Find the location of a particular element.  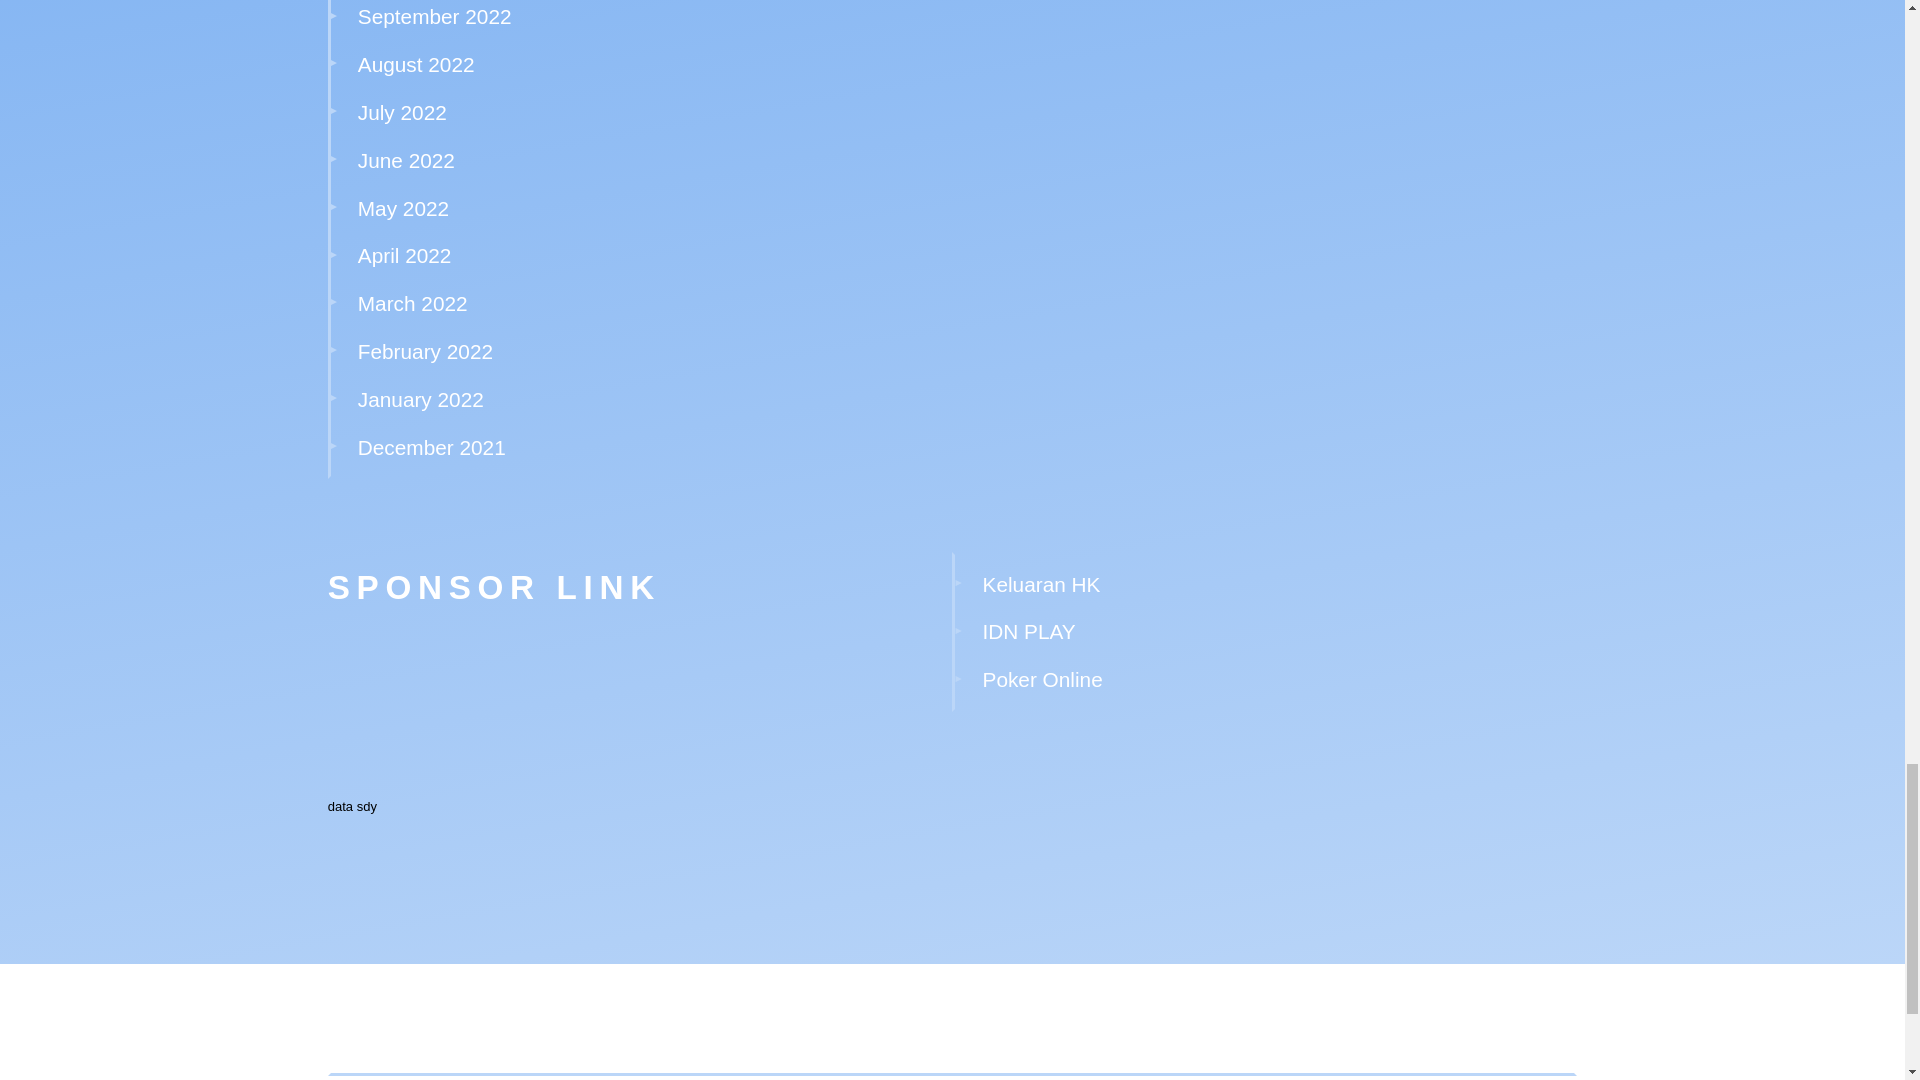

March 2022 is located at coordinates (412, 303).